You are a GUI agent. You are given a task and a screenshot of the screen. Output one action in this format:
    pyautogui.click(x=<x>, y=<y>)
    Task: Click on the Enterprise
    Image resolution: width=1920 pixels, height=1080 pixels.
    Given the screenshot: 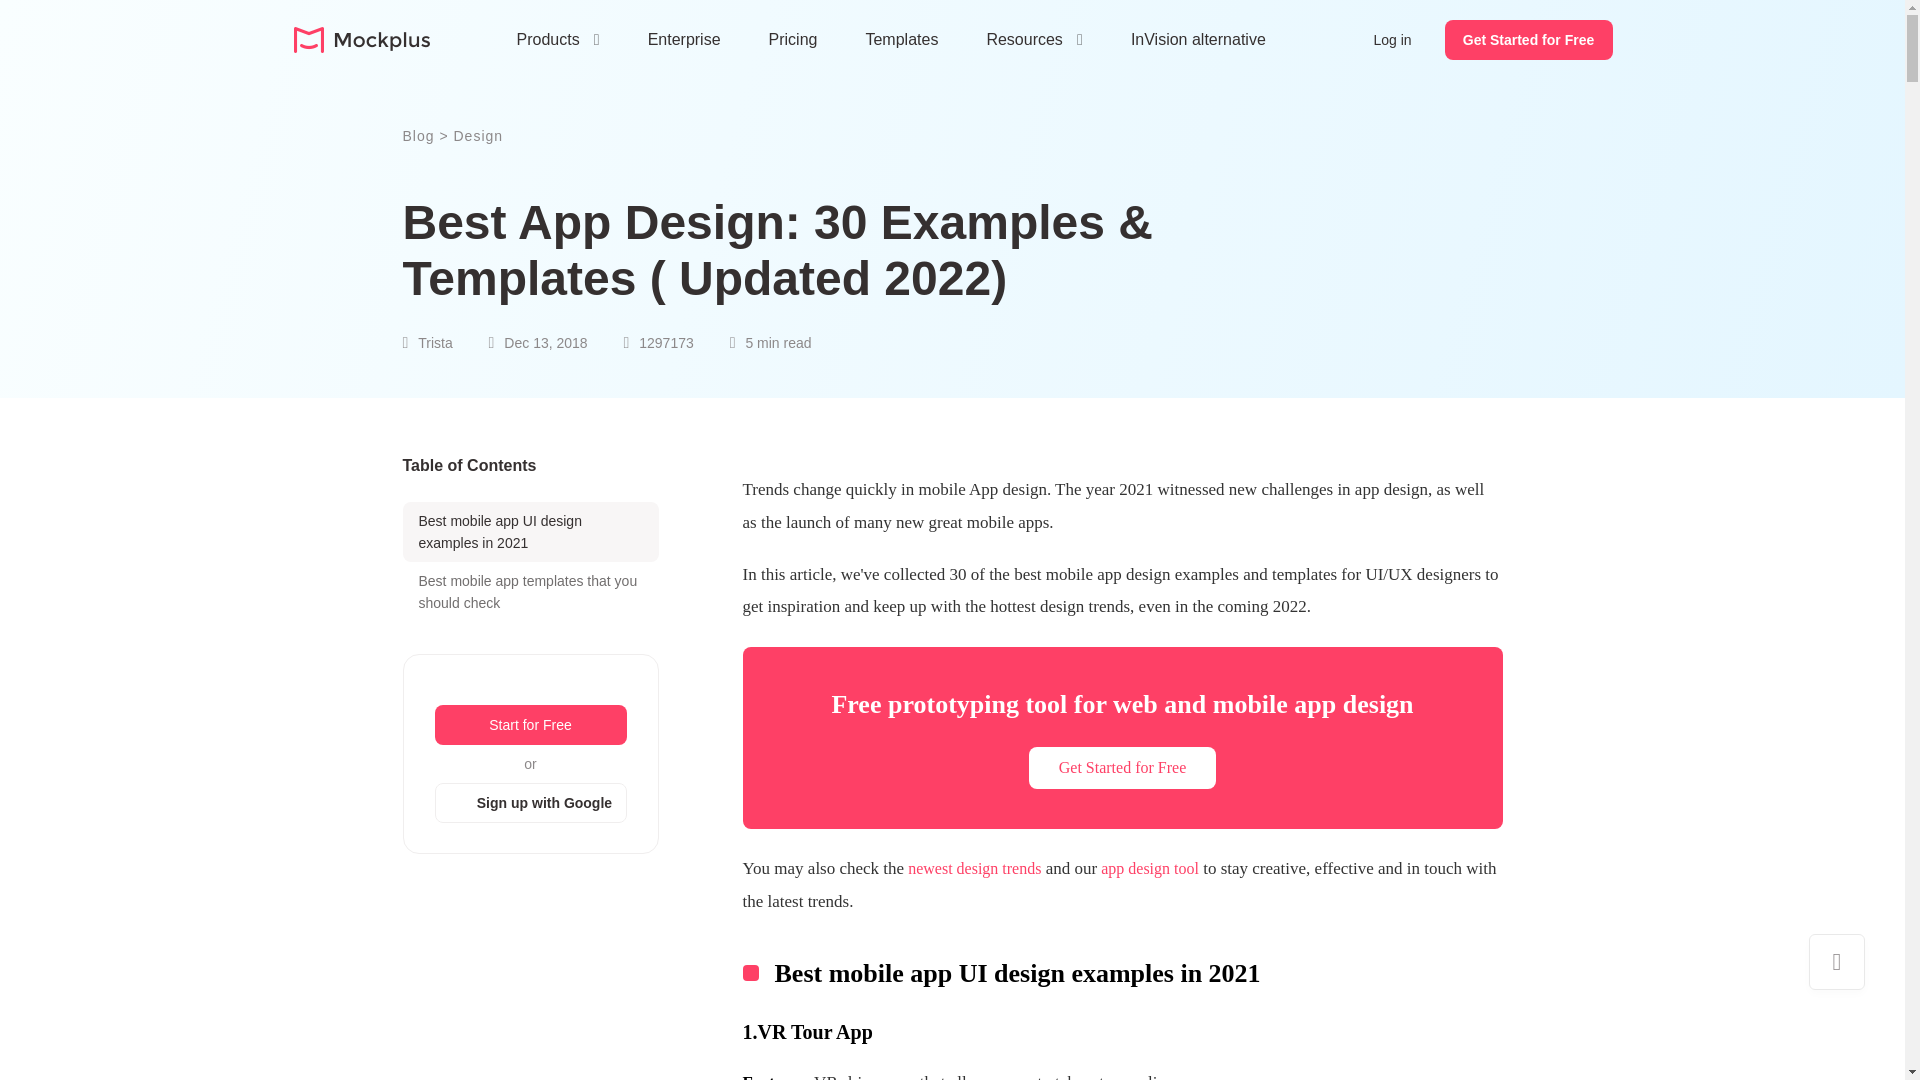 What is the action you would take?
    pyautogui.click(x=684, y=40)
    